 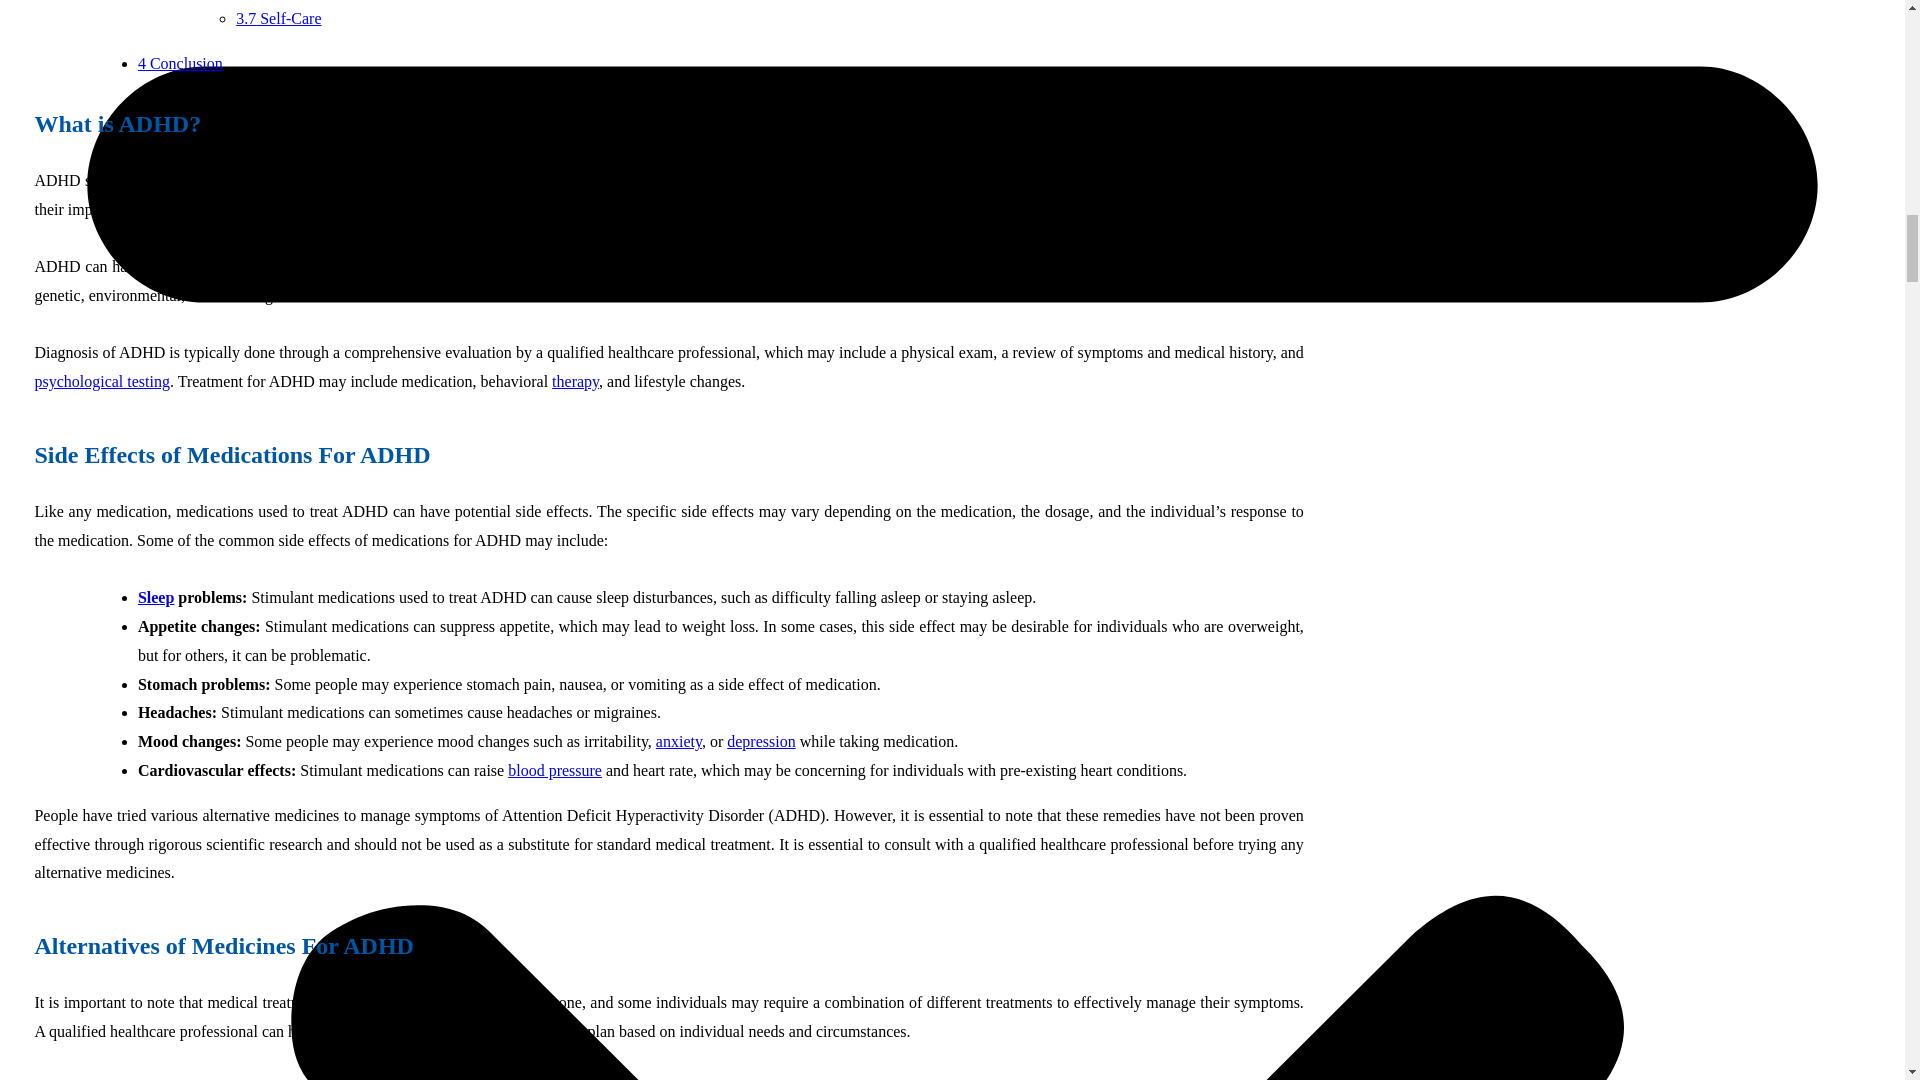 What do you see at coordinates (679, 741) in the screenshot?
I see `anxiety` at bounding box center [679, 741].